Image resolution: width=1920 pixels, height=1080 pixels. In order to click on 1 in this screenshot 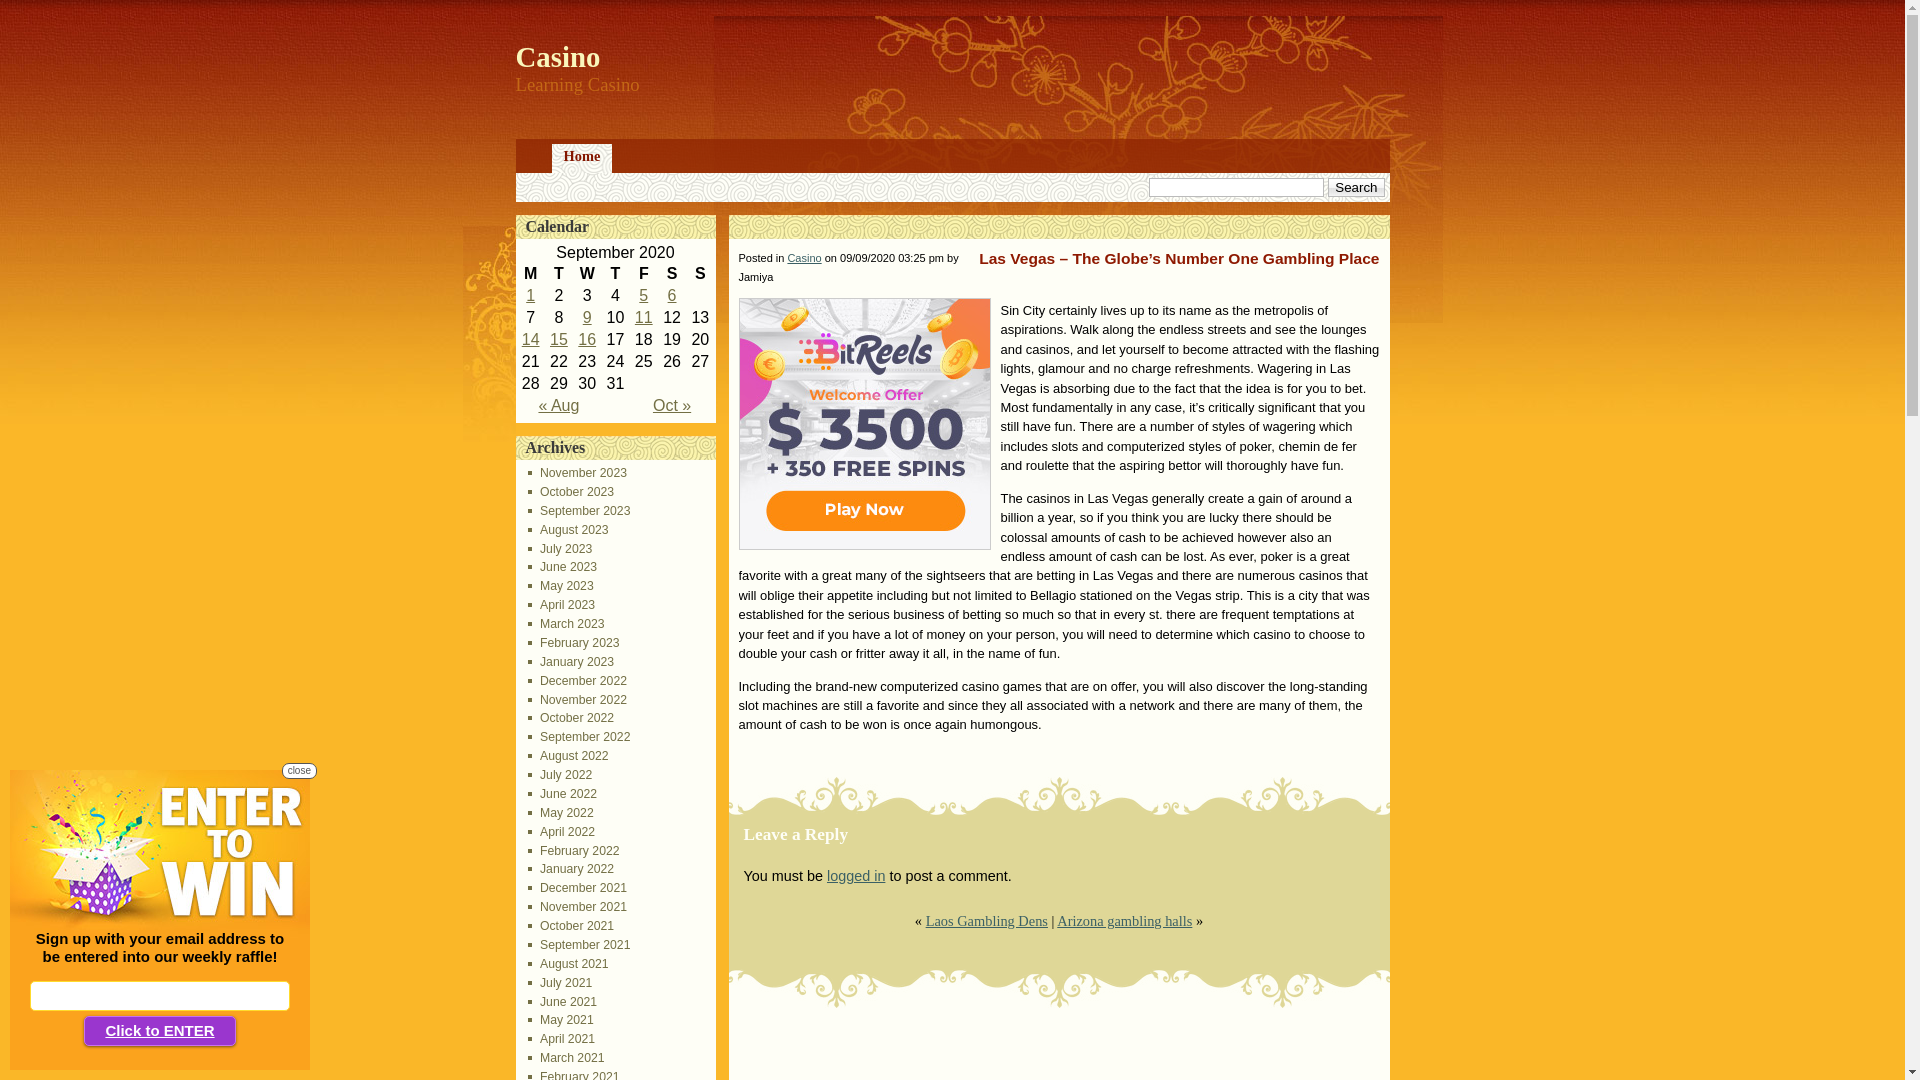, I will do `click(530, 296)`.